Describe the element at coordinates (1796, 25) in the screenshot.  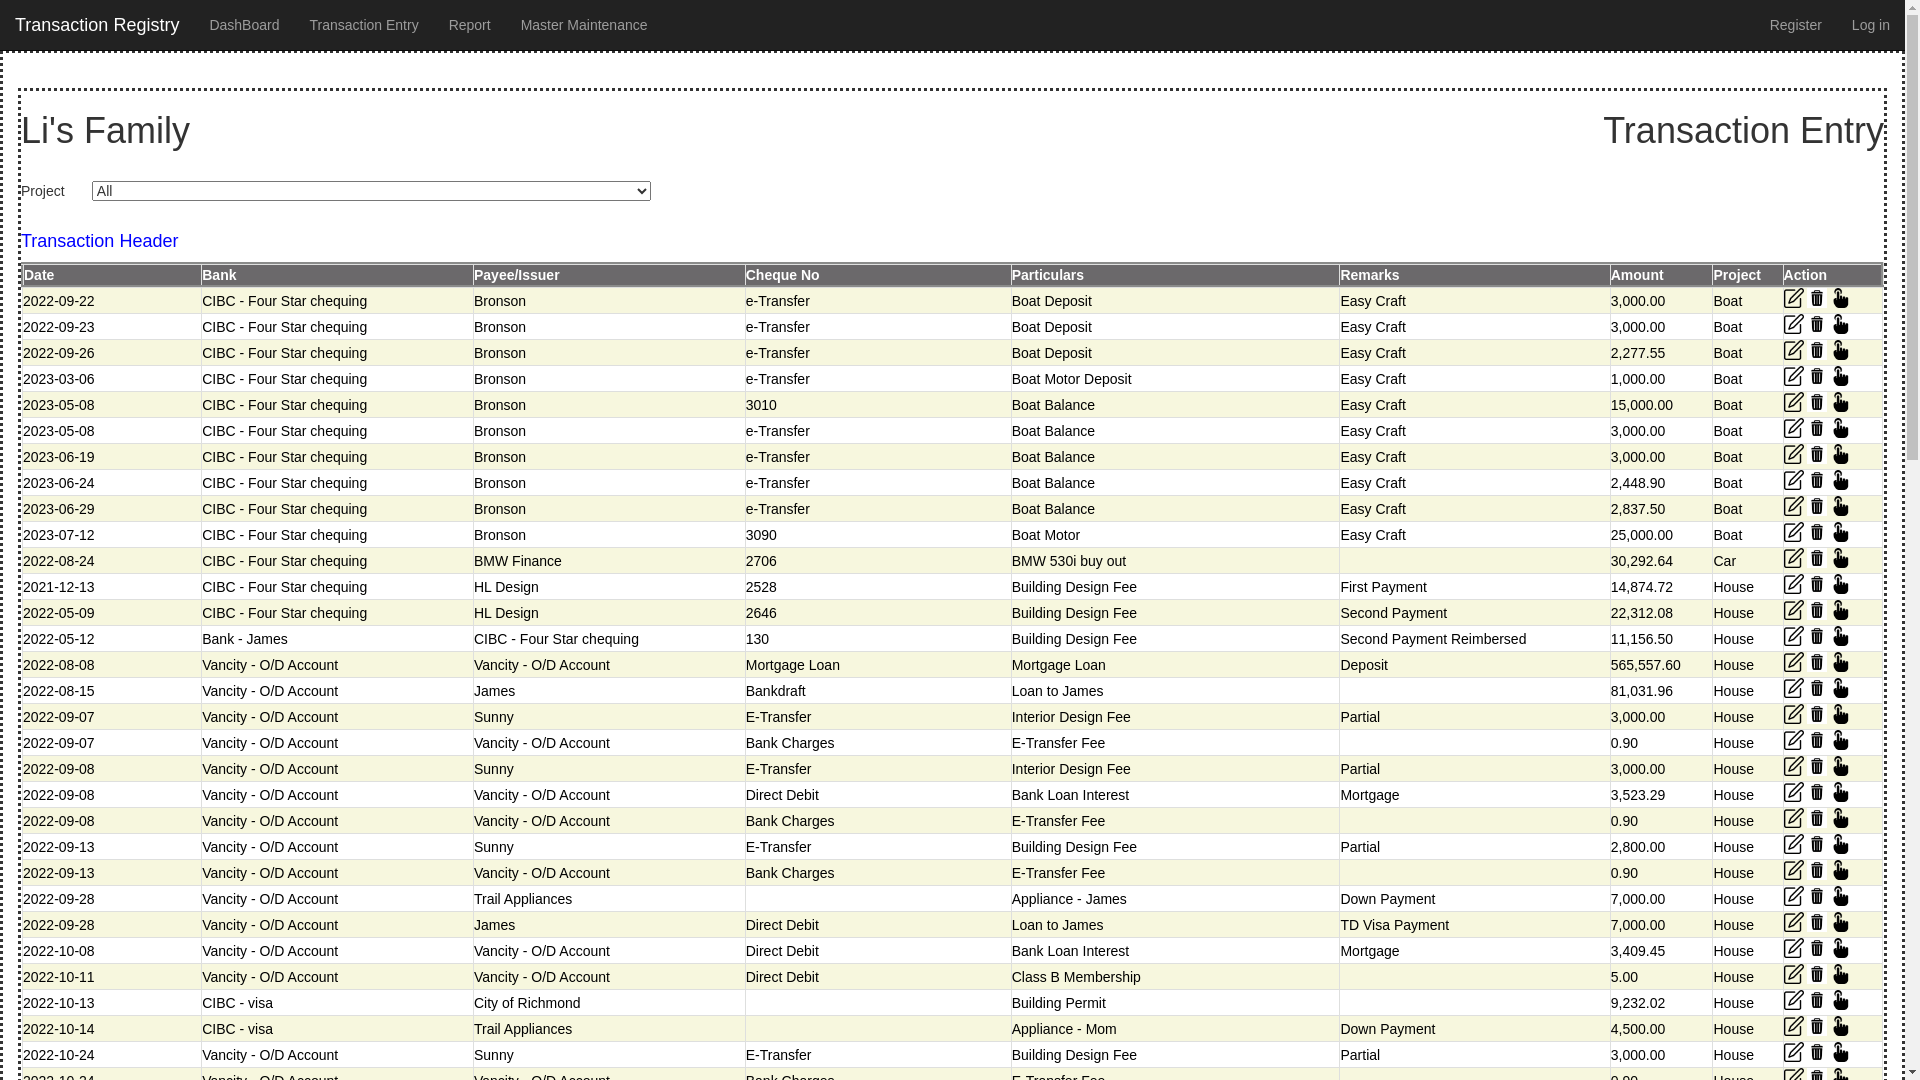
I see `Register` at that location.